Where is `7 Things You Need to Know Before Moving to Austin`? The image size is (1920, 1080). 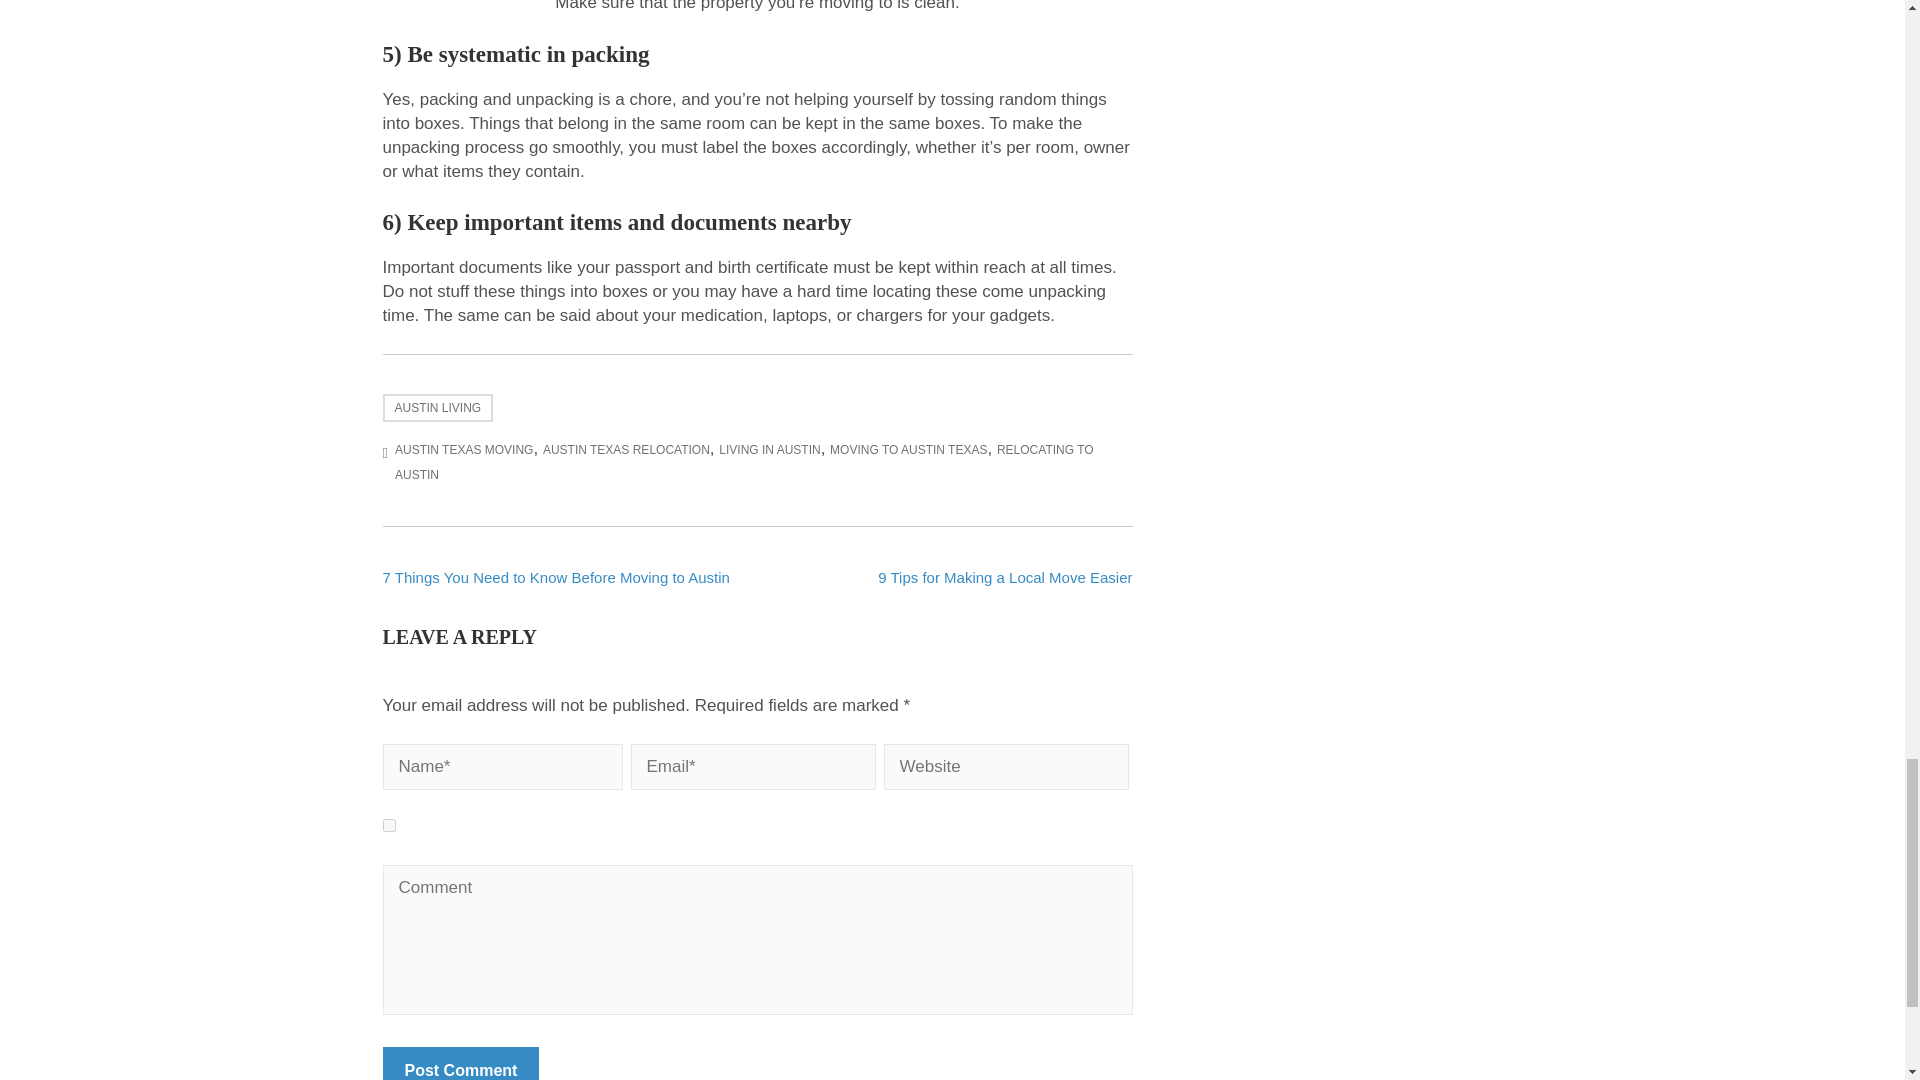
7 Things You Need to Know Before Moving to Austin is located at coordinates (556, 578).